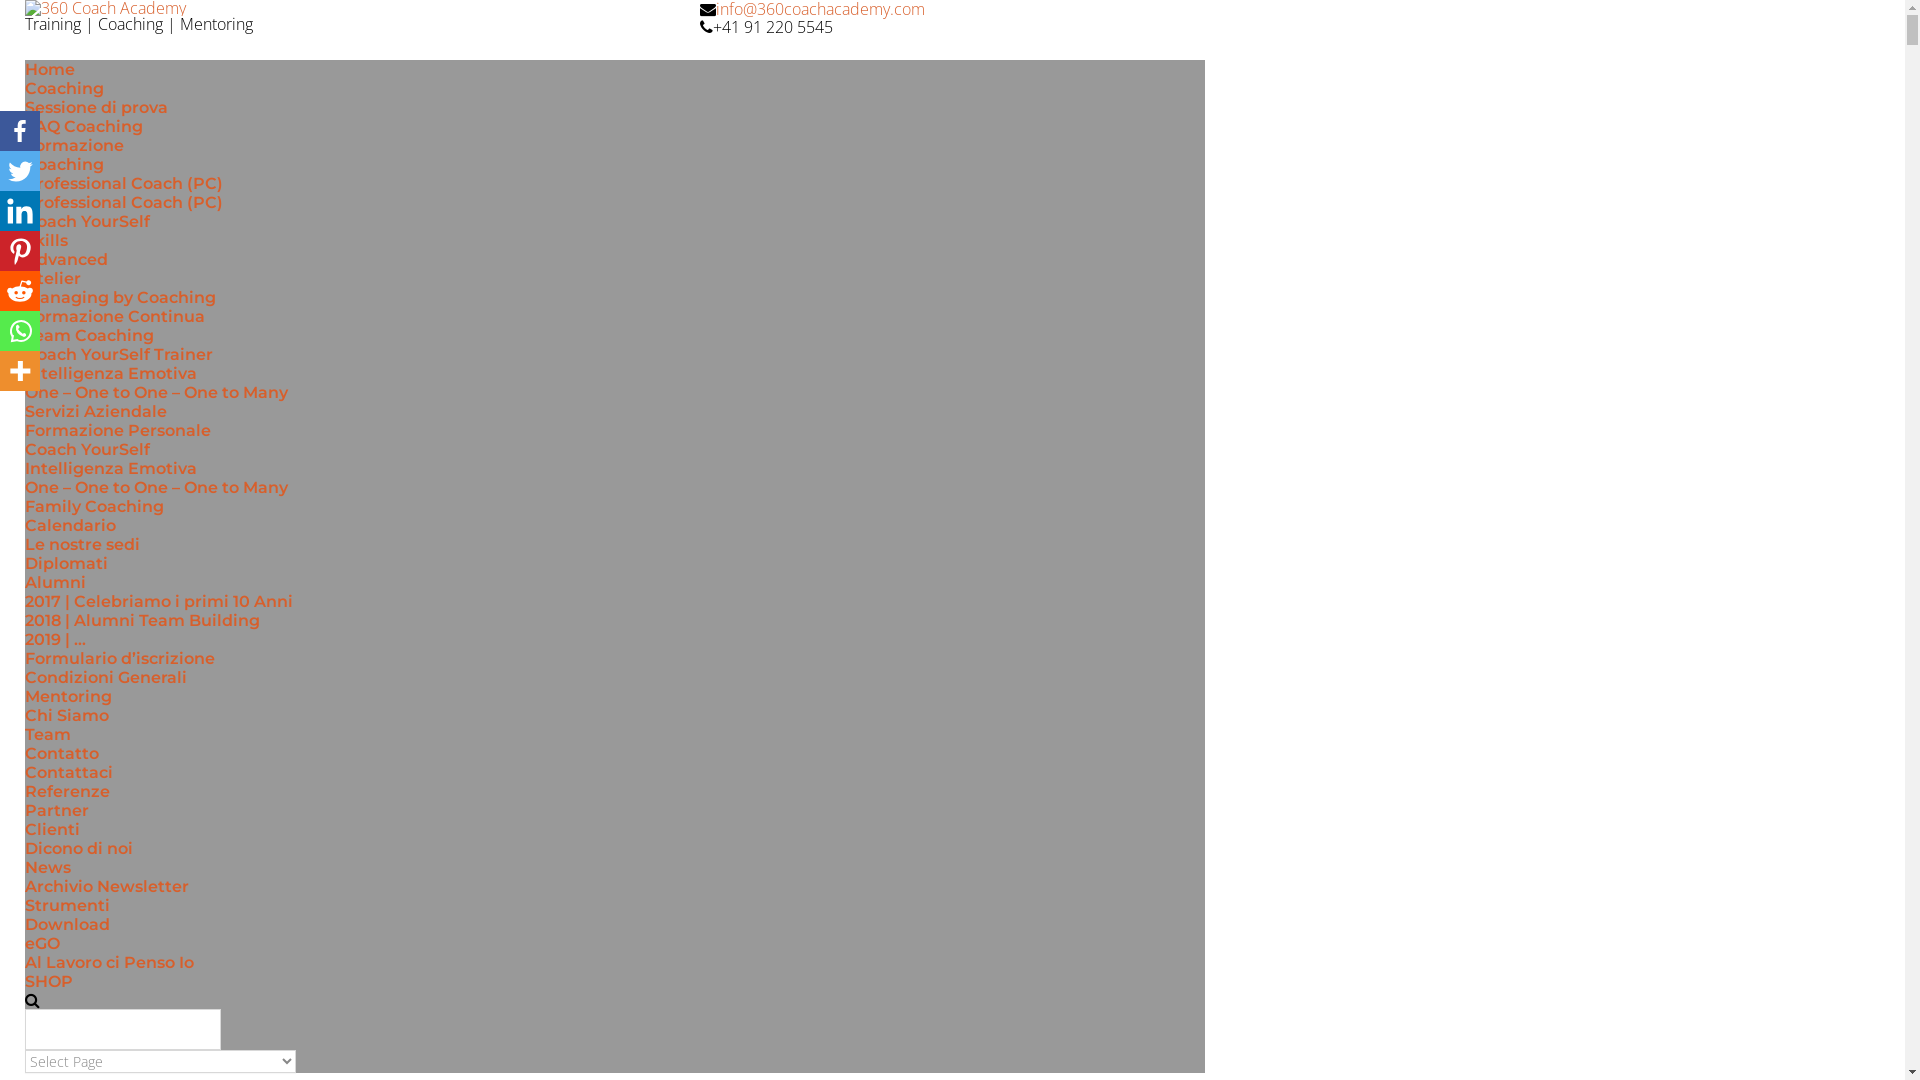  What do you see at coordinates (49, 982) in the screenshot?
I see `SHOP` at bounding box center [49, 982].